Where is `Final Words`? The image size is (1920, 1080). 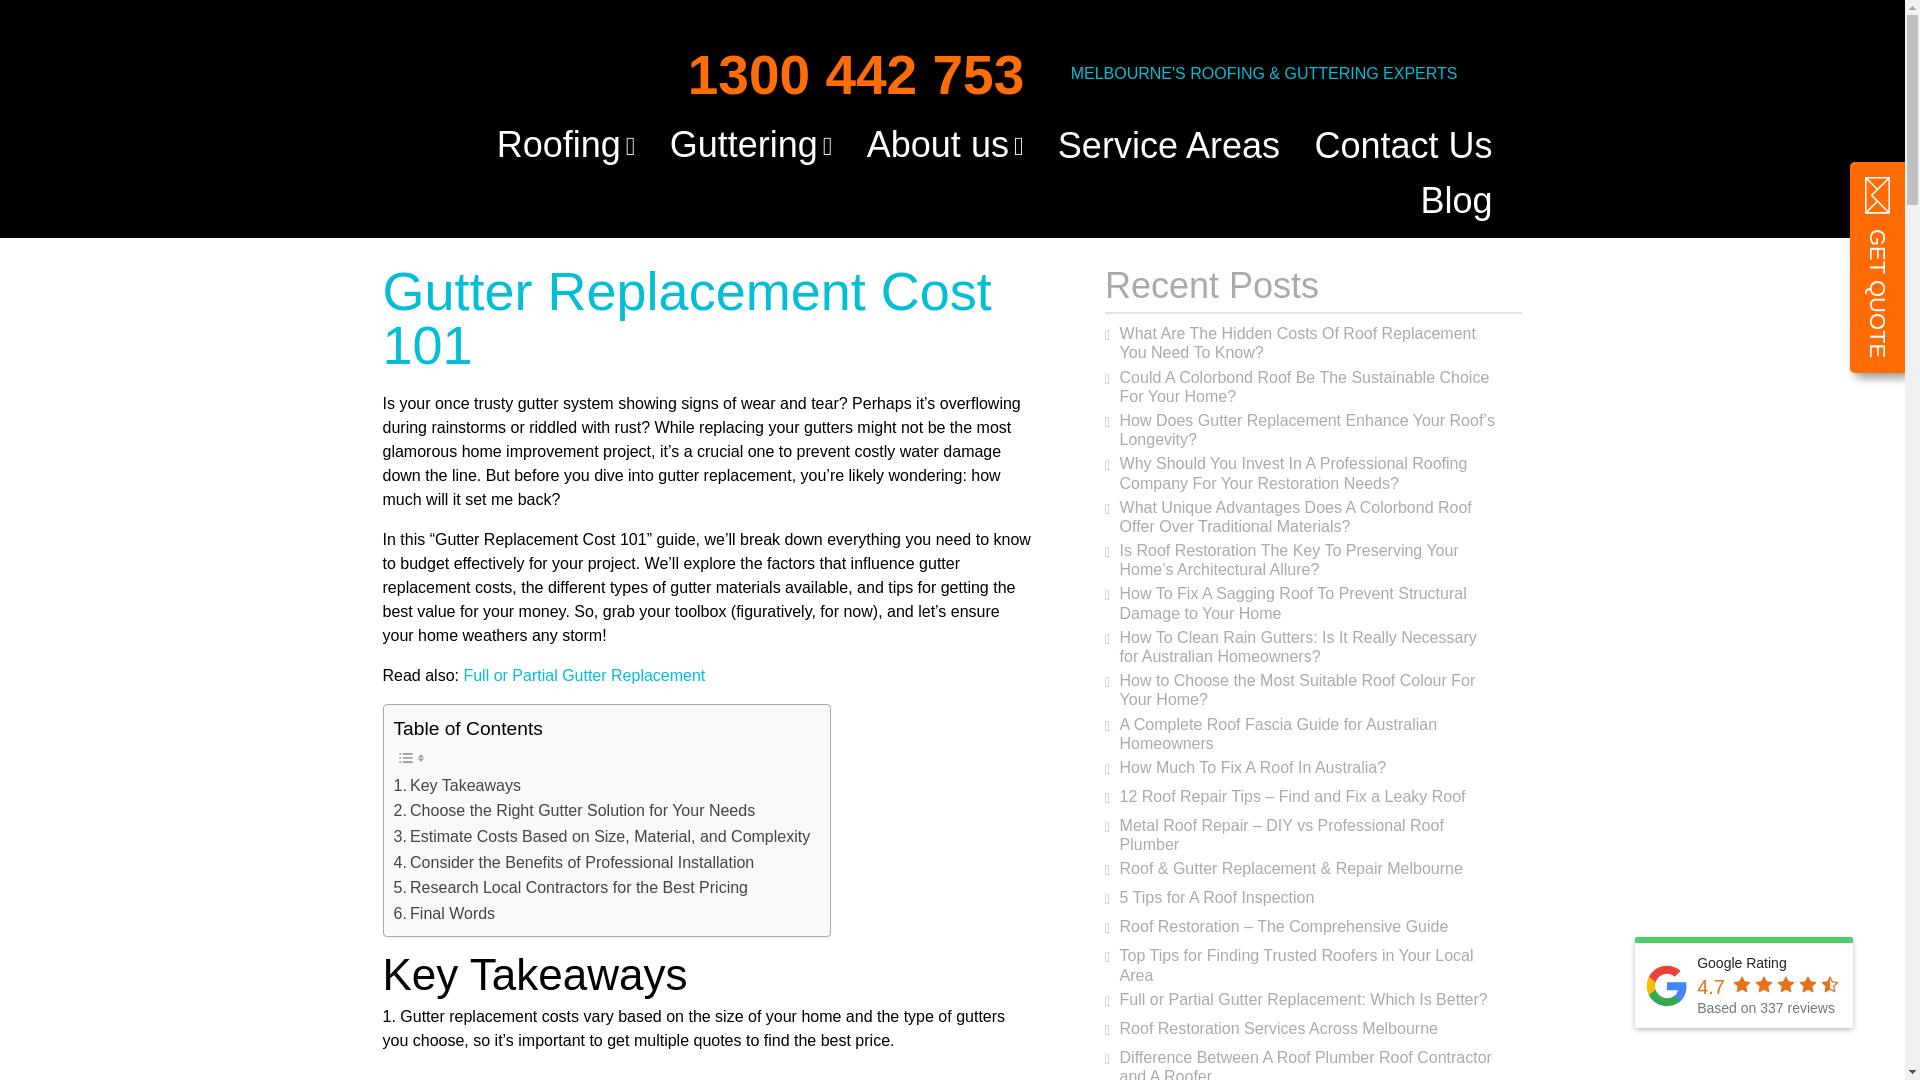
Final Words is located at coordinates (444, 913).